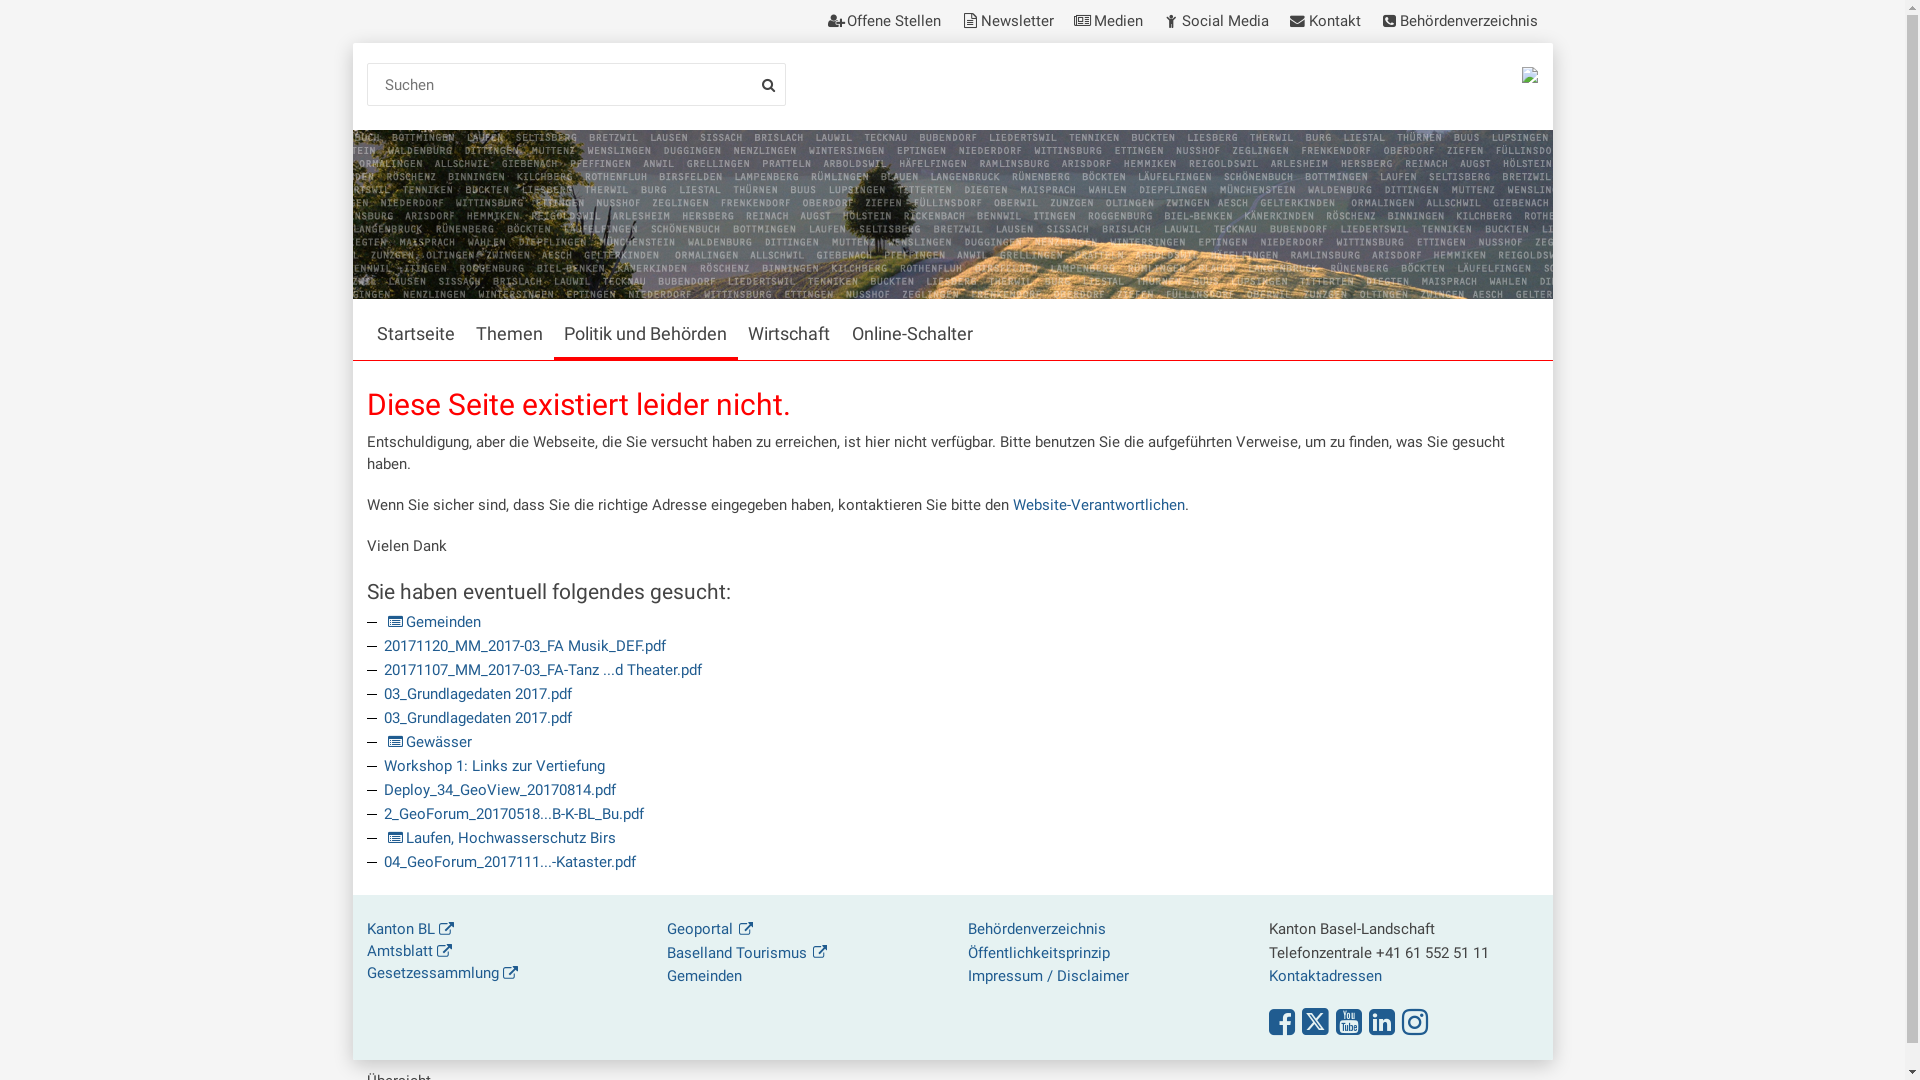 The width and height of the screenshot is (1920, 1080). Describe the element at coordinates (543, 670) in the screenshot. I see `20171107_MM_2017-03_FA-Tanz ...d Theater.pdf` at that location.